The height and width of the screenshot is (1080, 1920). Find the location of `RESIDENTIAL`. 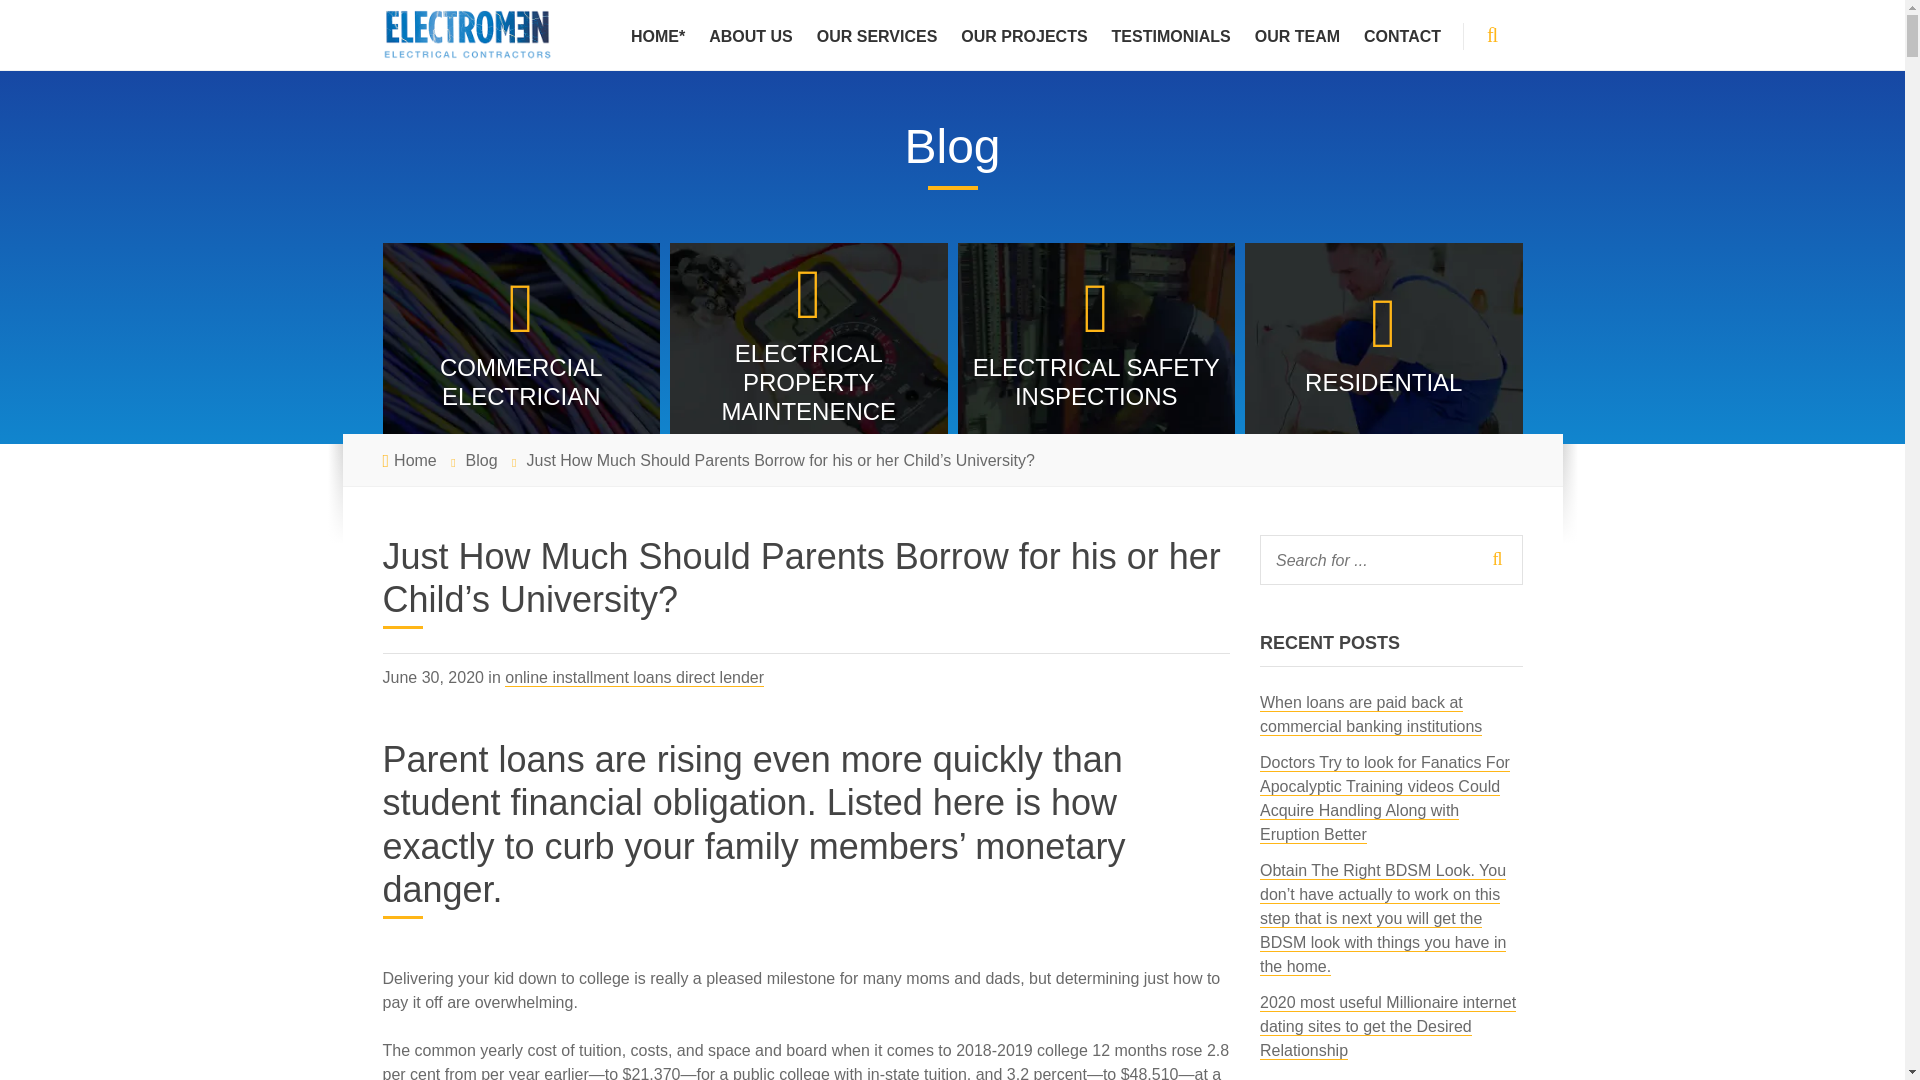

RESIDENTIAL is located at coordinates (1383, 343).